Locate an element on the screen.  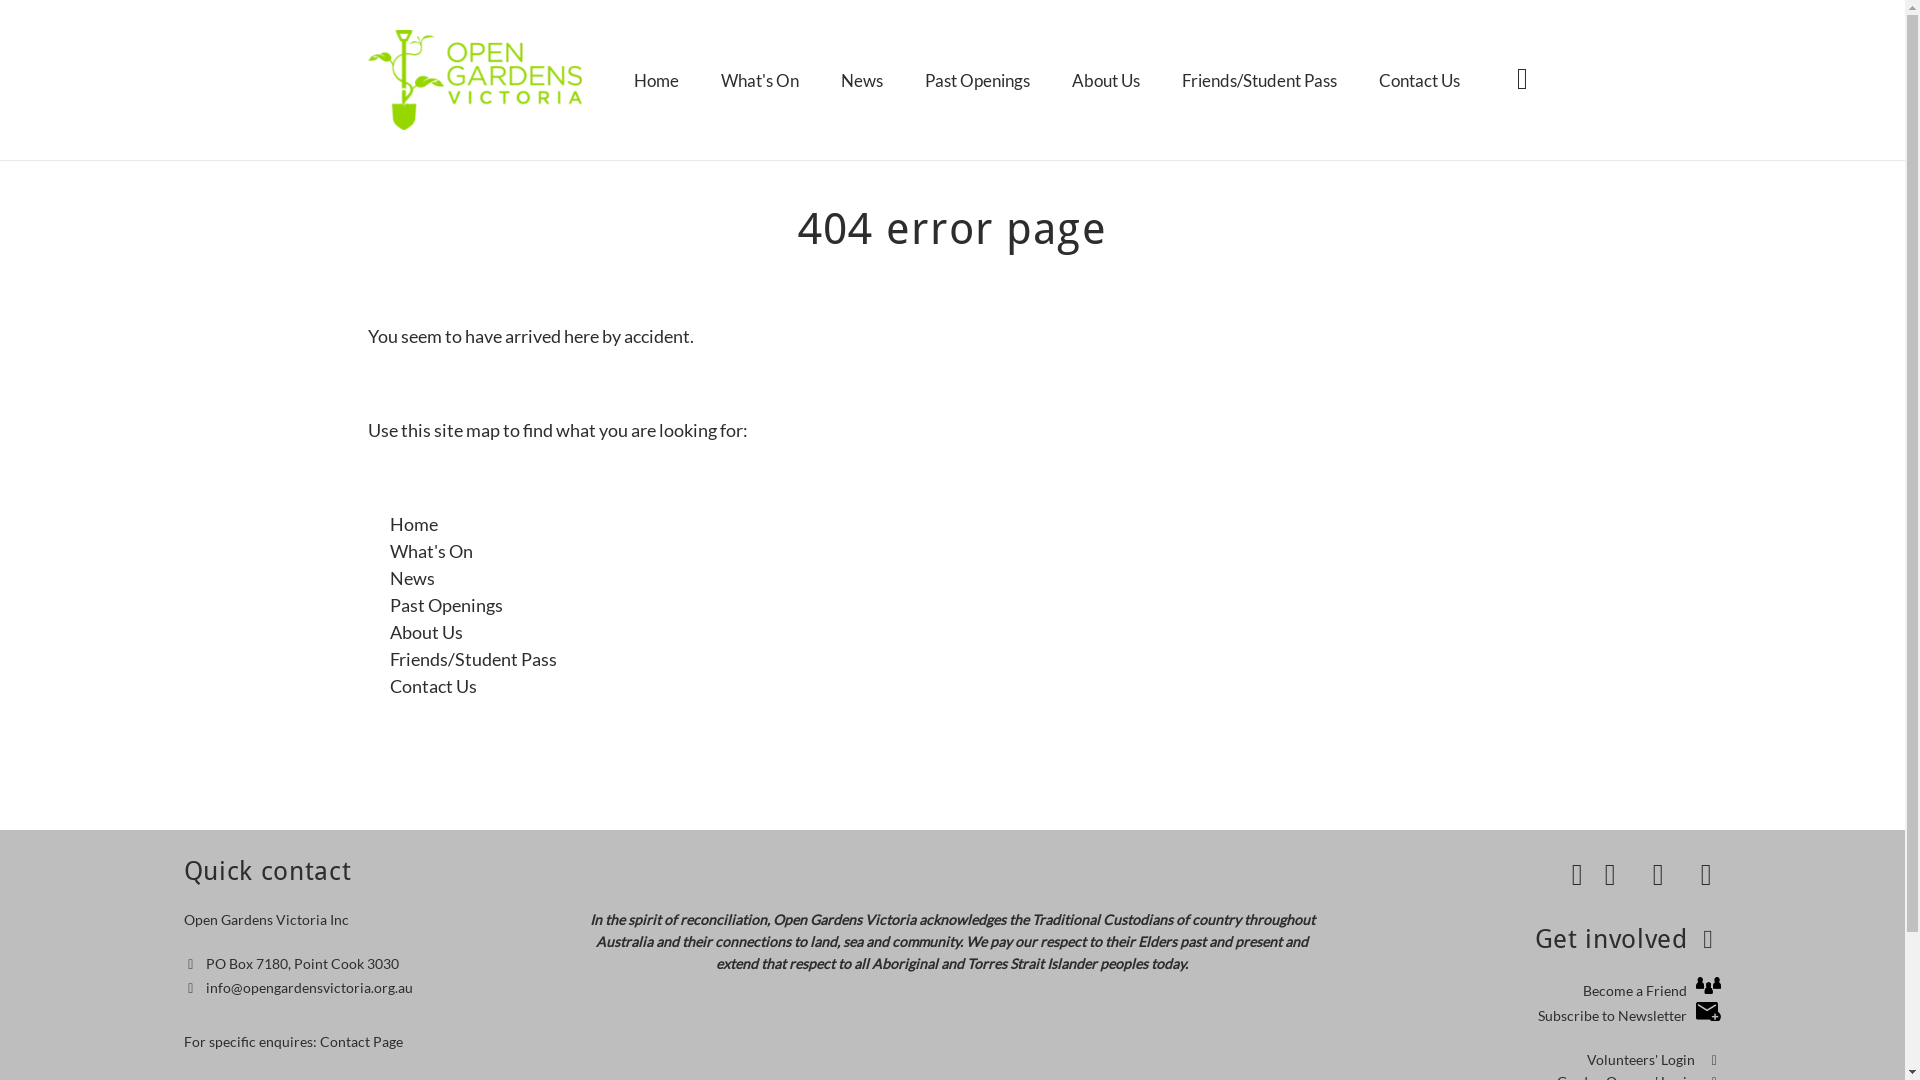
News is located at coordinates (862, 81).